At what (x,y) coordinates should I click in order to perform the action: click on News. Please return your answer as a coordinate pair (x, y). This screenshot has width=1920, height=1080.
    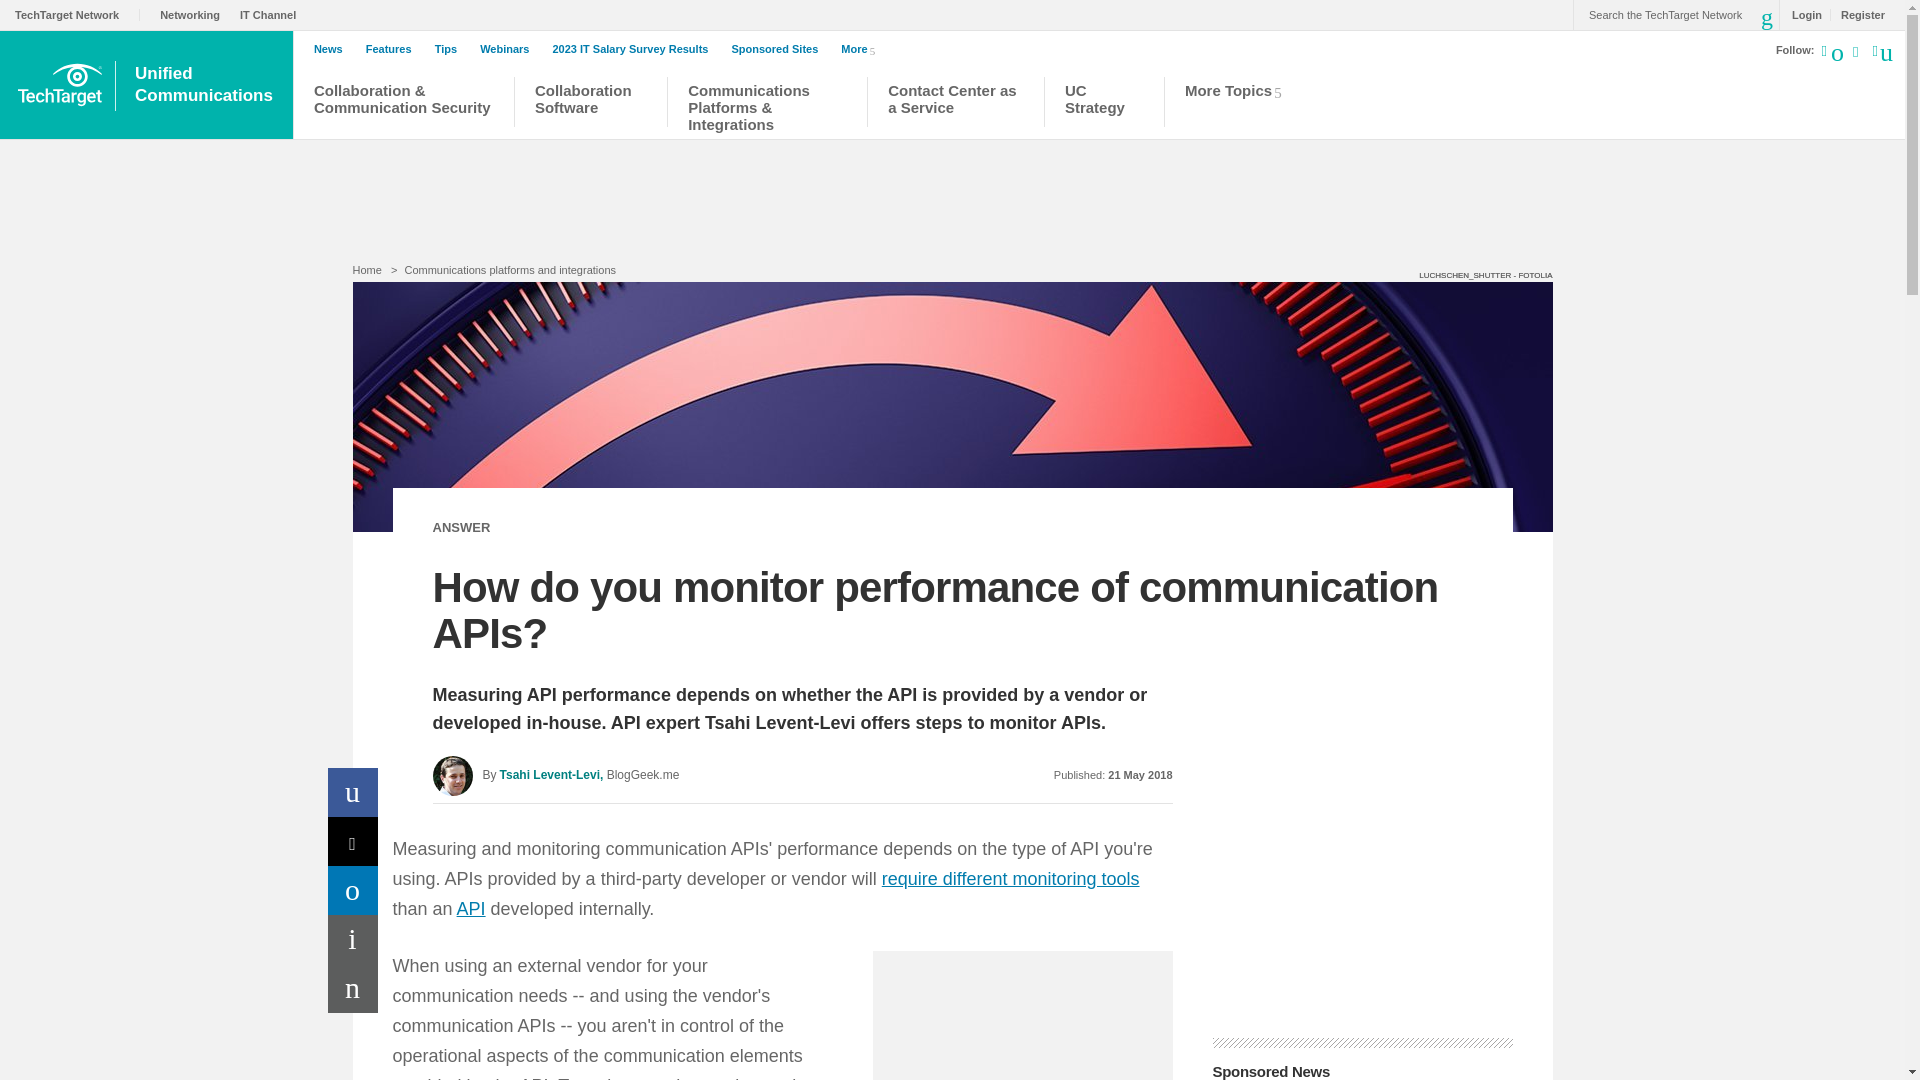
    Looking at the image, I should click on (334, 49).